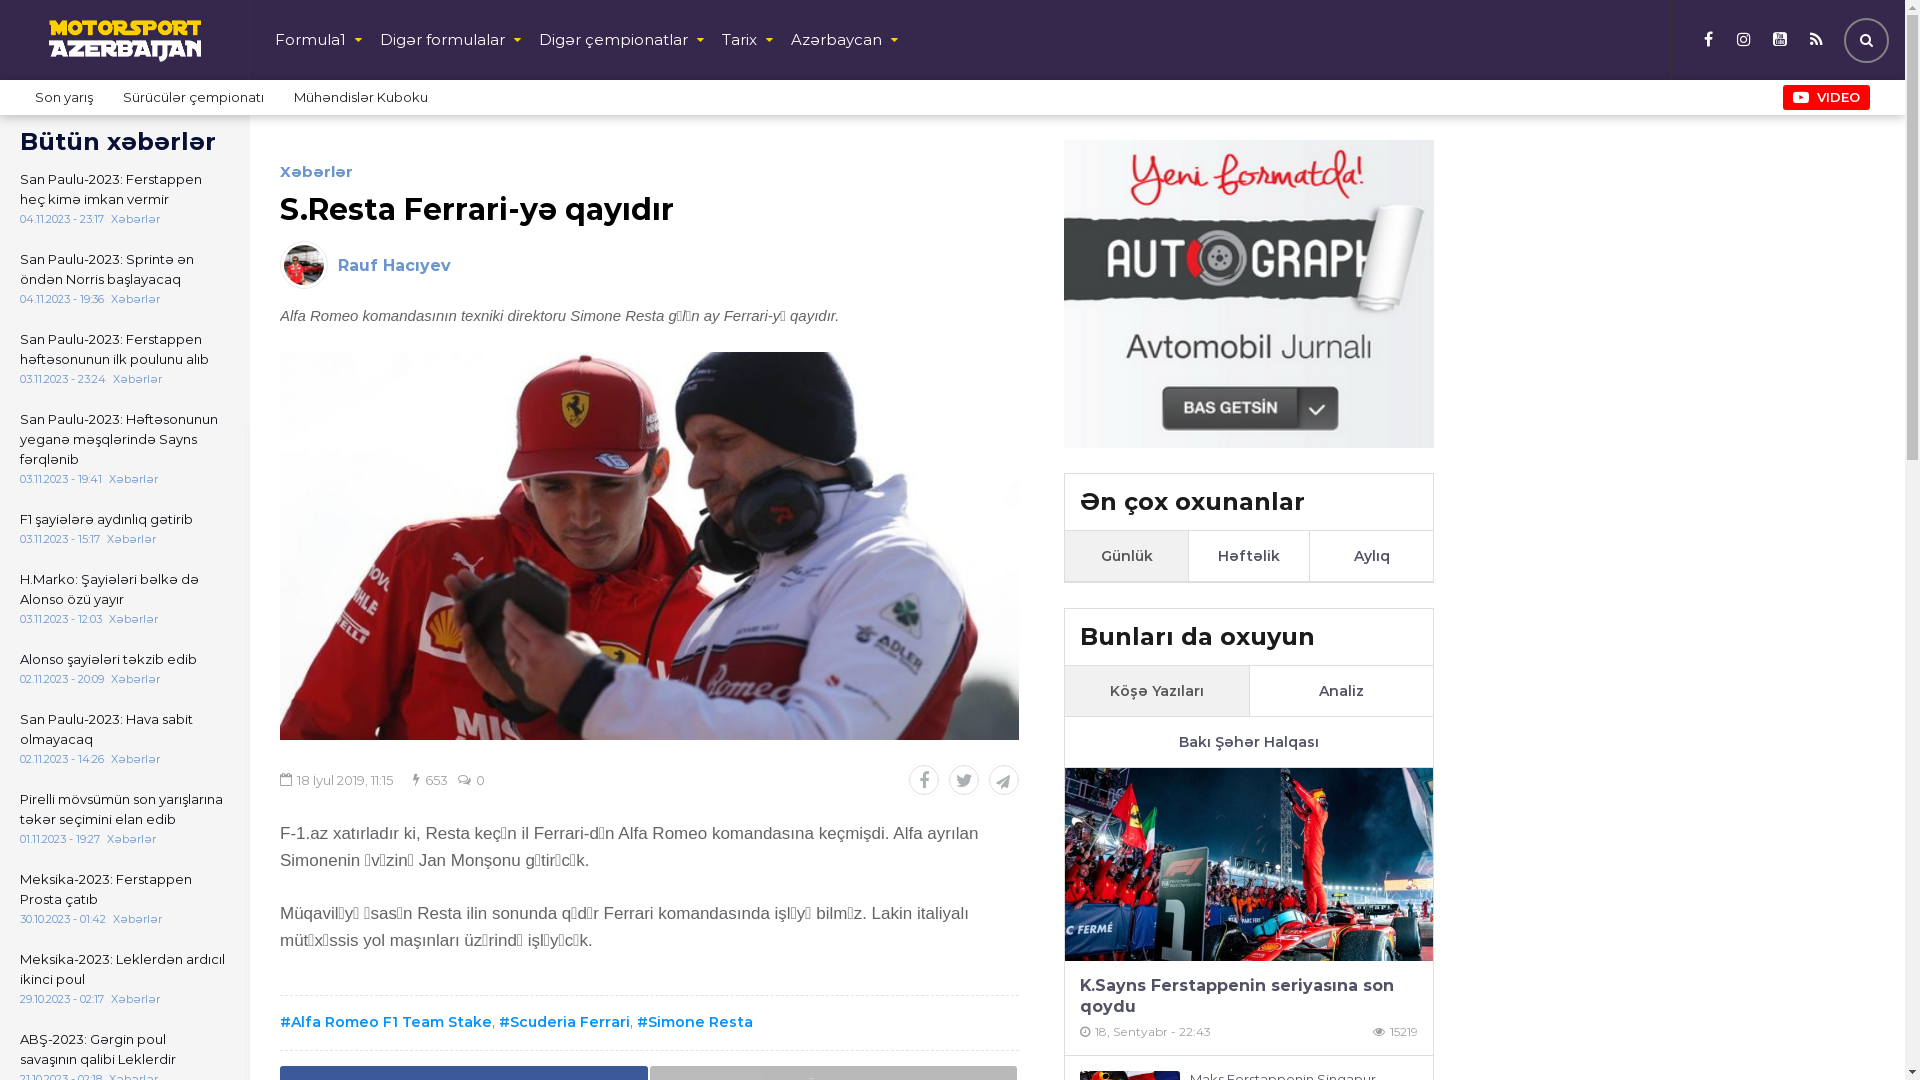  I want to click on Tarix, so click(752, 40).